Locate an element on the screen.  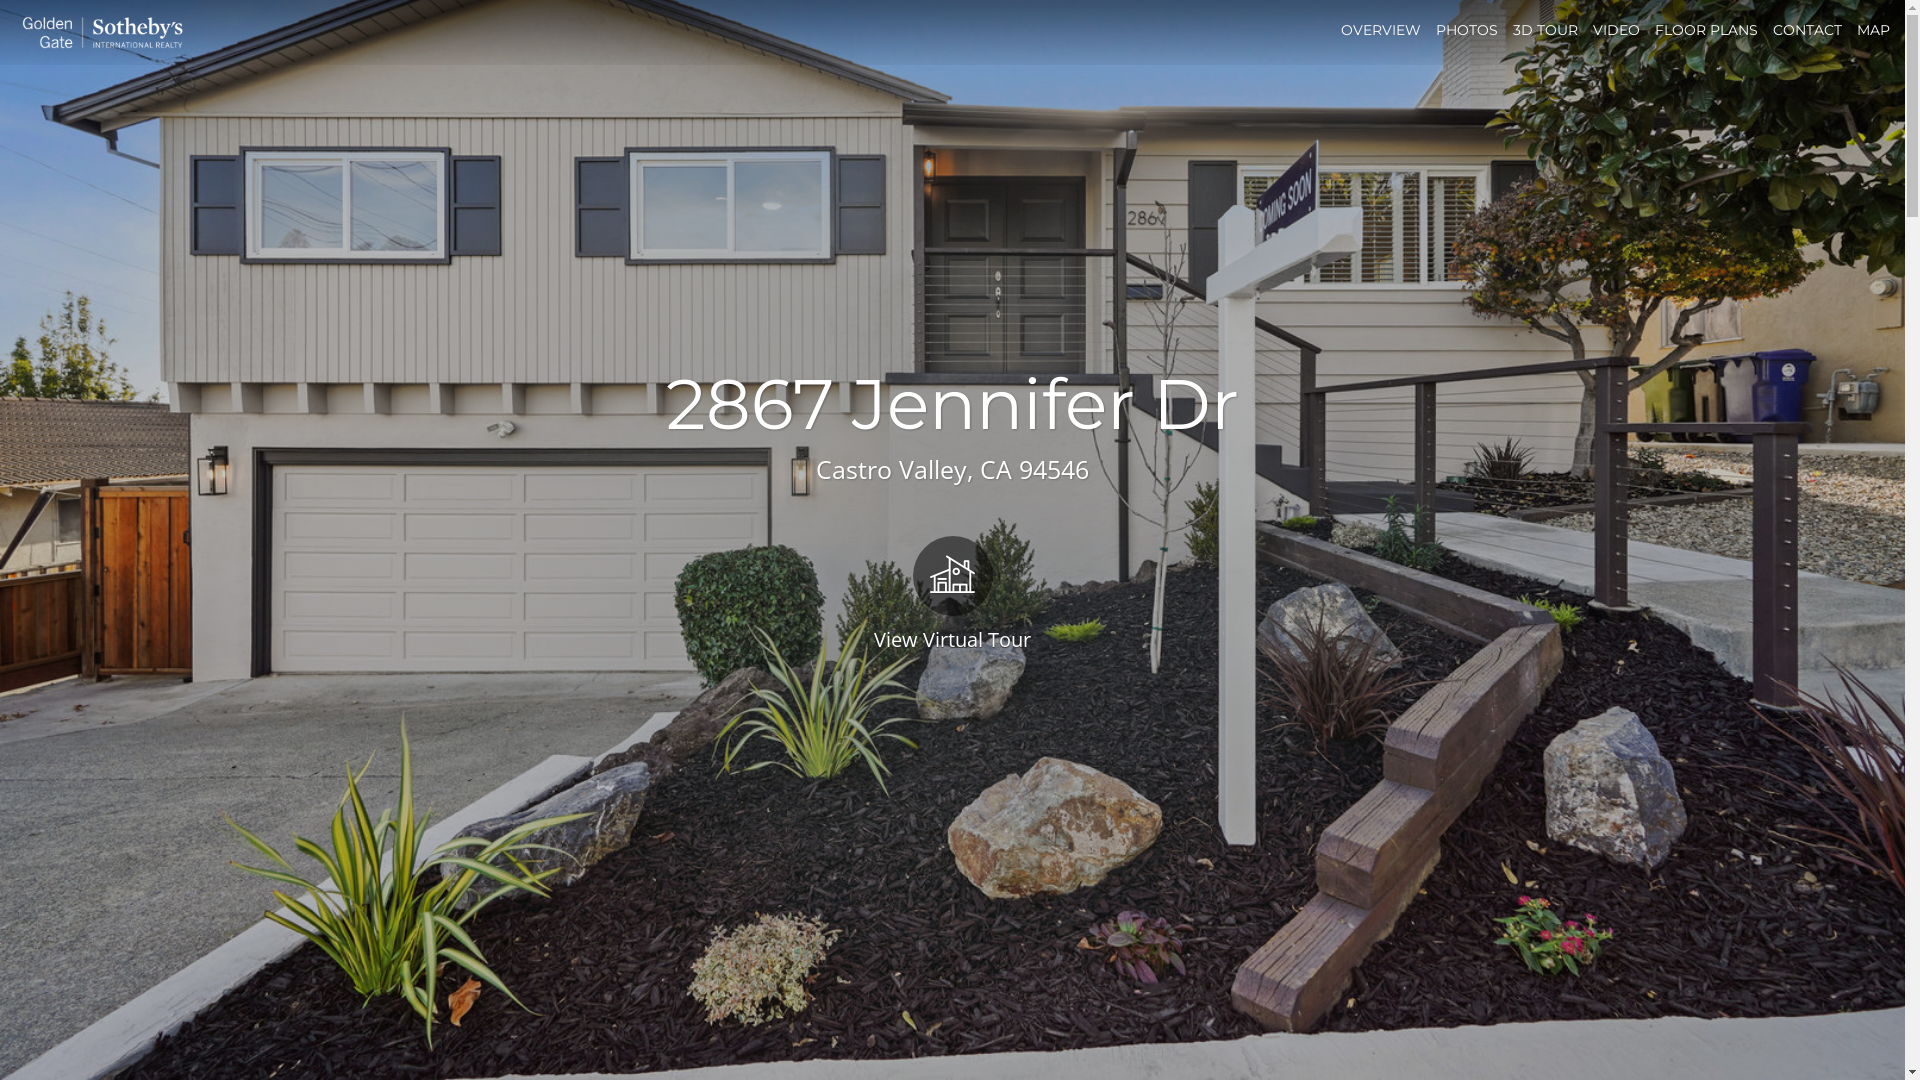
OVERVIEW is located at coordinates (1381, 30).